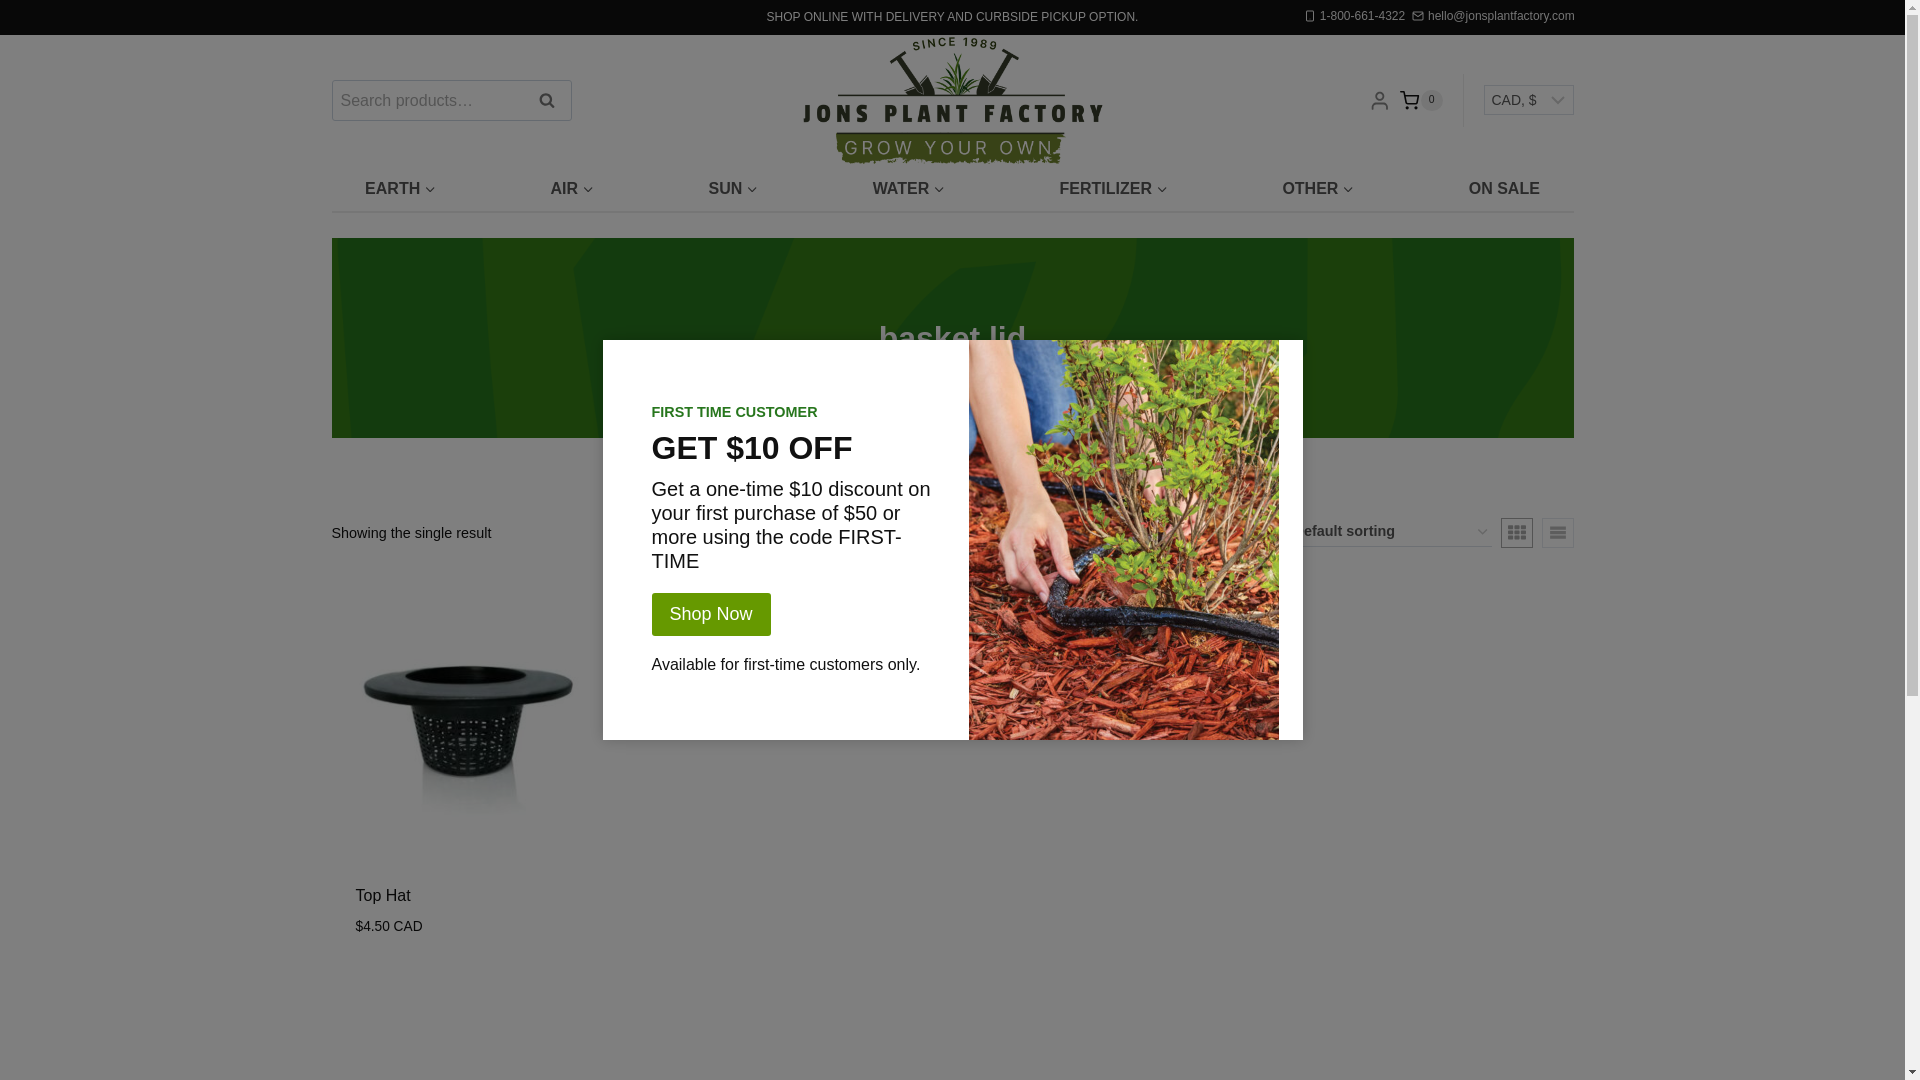 The height and width of the screenshot is (1080, 1920). What do you see at coordinates (572, 188) in the screenshot?
I see `AIR` at bounding box center [572, 188].